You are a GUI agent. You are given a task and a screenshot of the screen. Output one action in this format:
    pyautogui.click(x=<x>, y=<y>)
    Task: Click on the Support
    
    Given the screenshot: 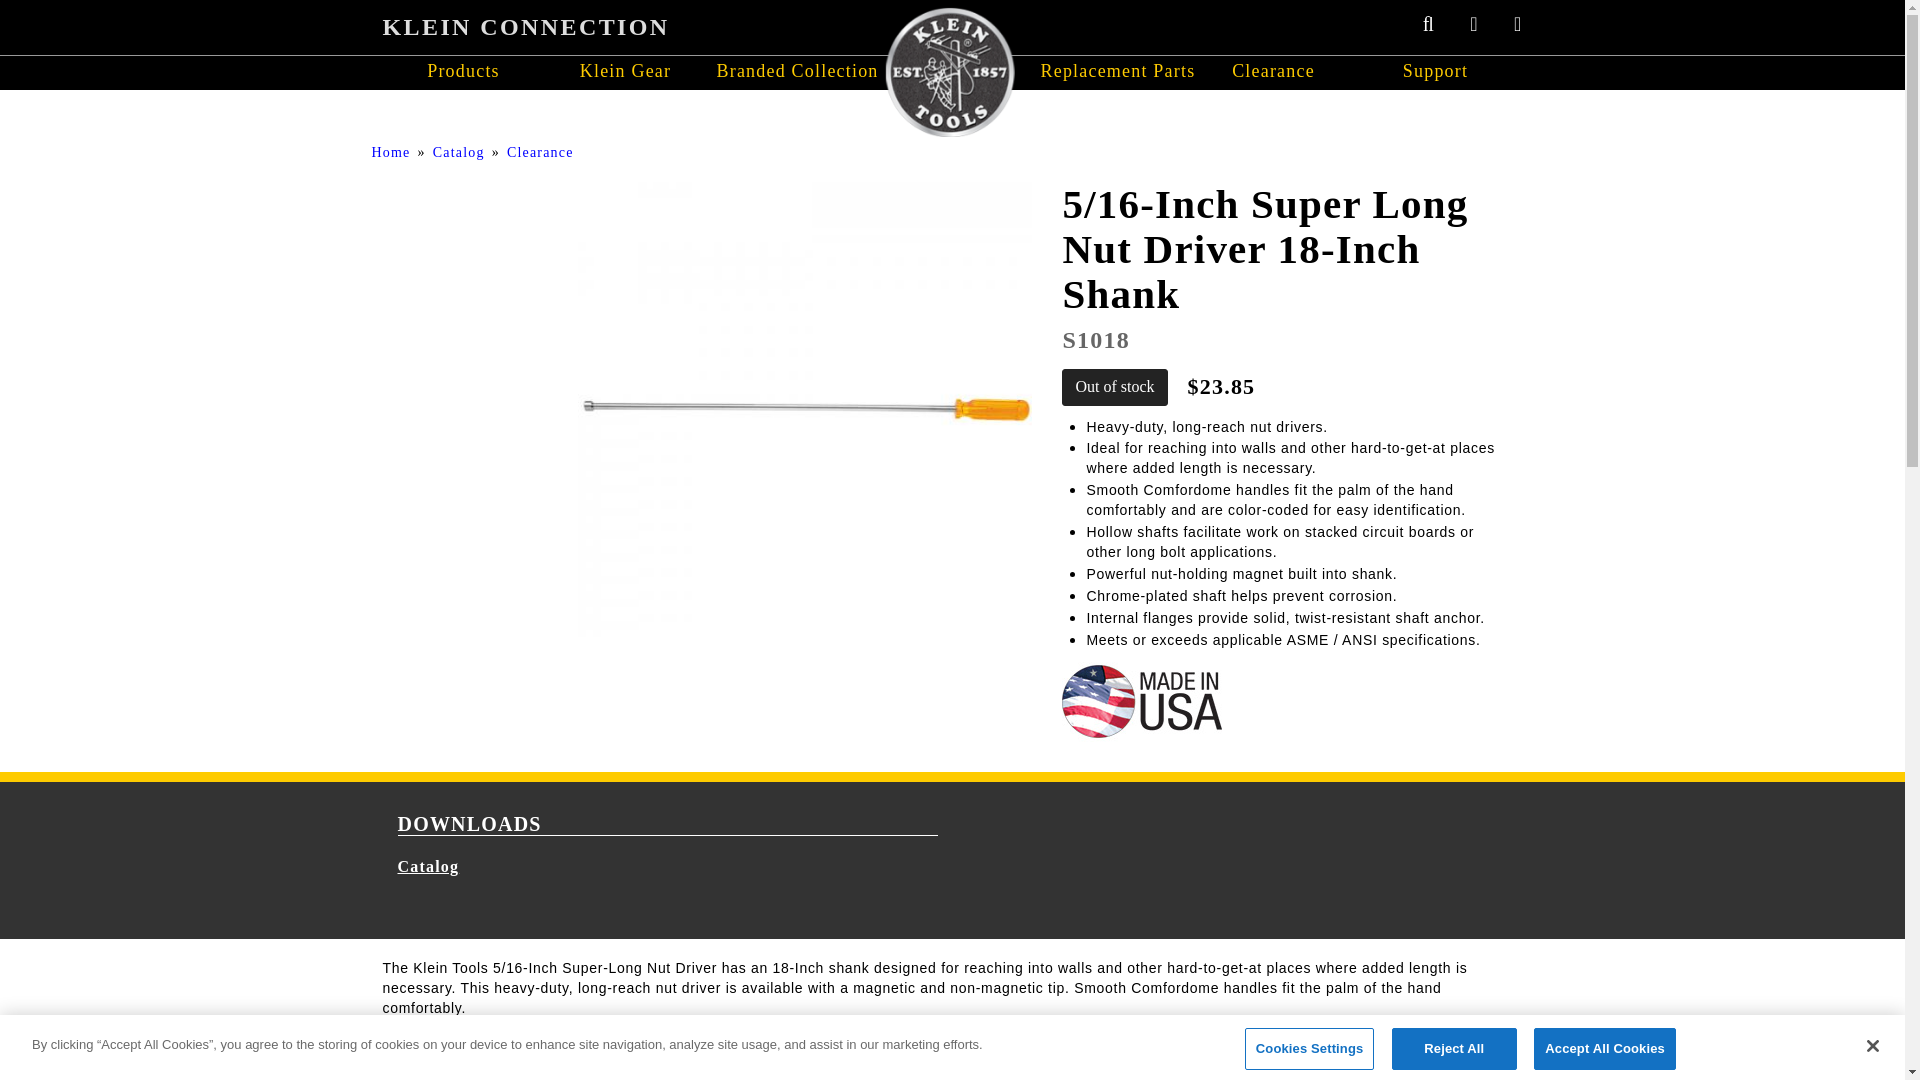 What is the action you would take?
    pyautogui.click(x=1434, y=72)
    